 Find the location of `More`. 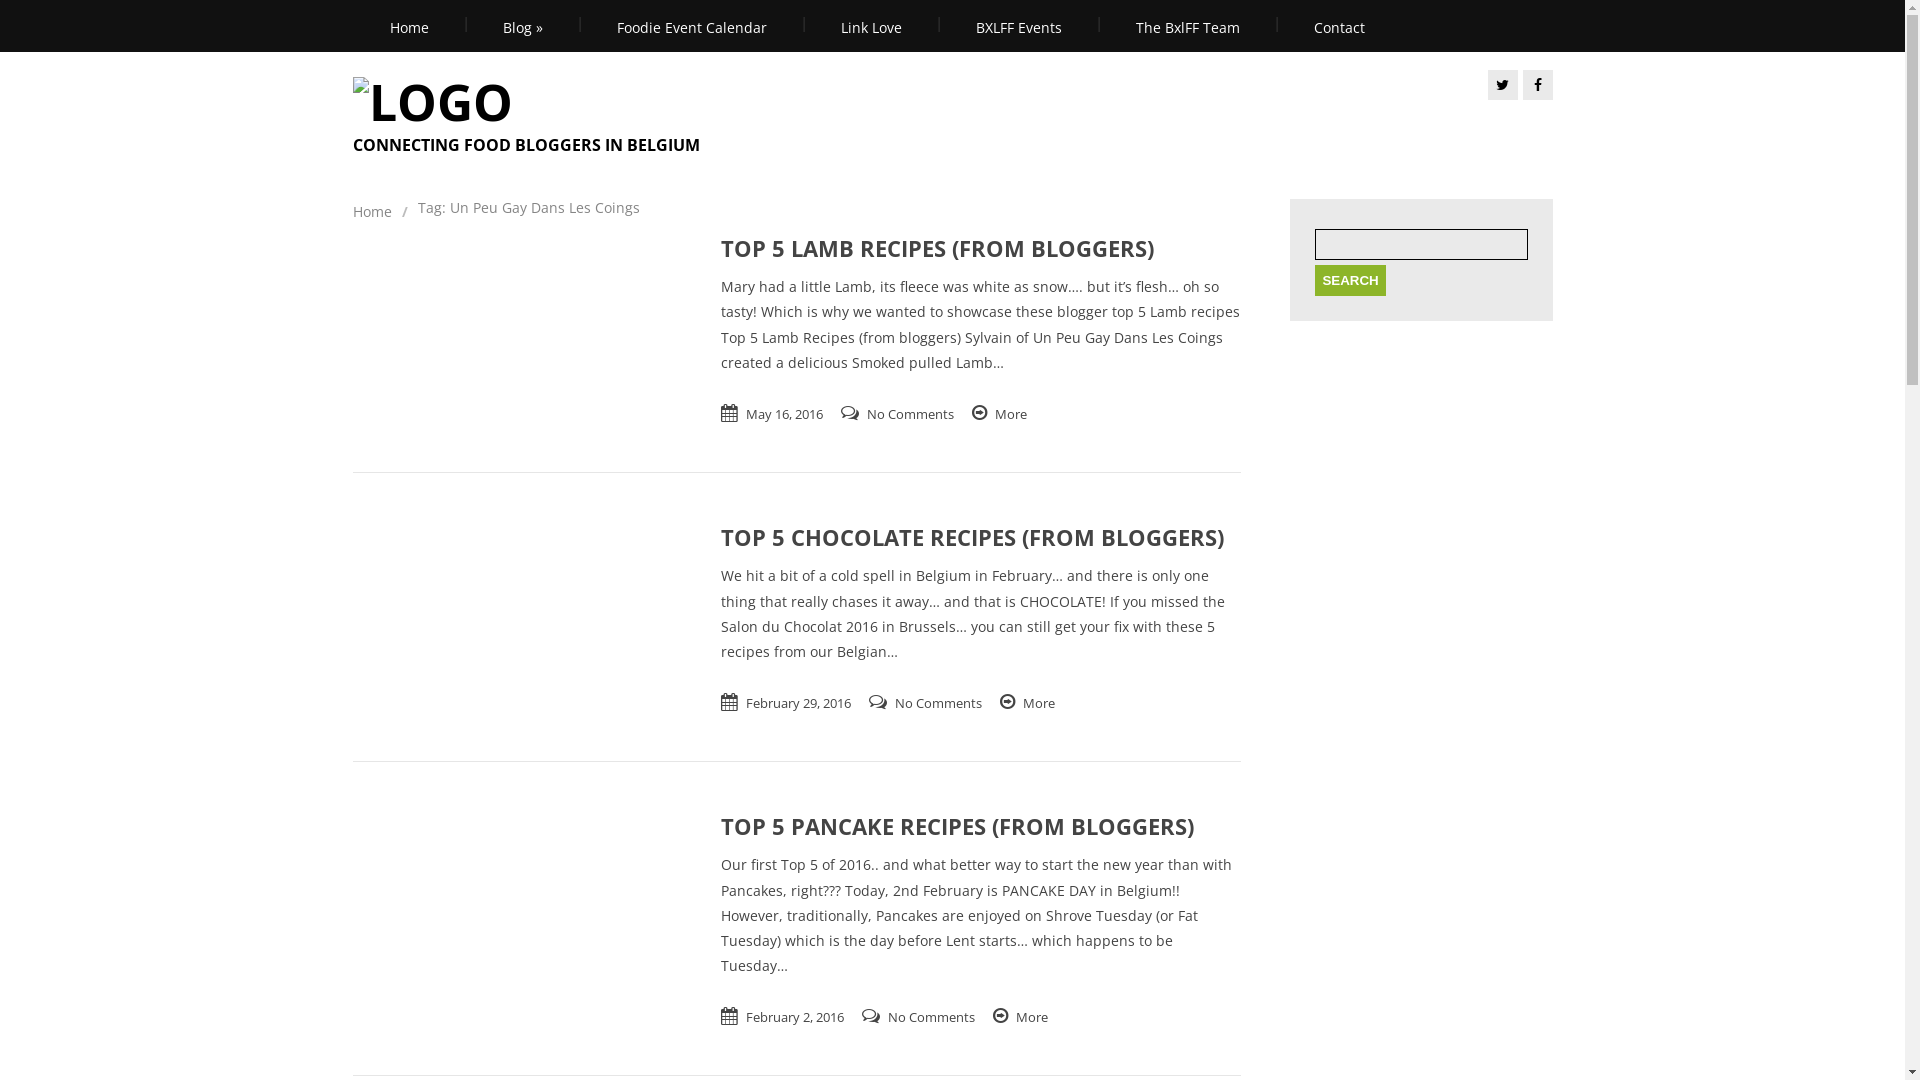

More is located at coordinates (1032, 1017).